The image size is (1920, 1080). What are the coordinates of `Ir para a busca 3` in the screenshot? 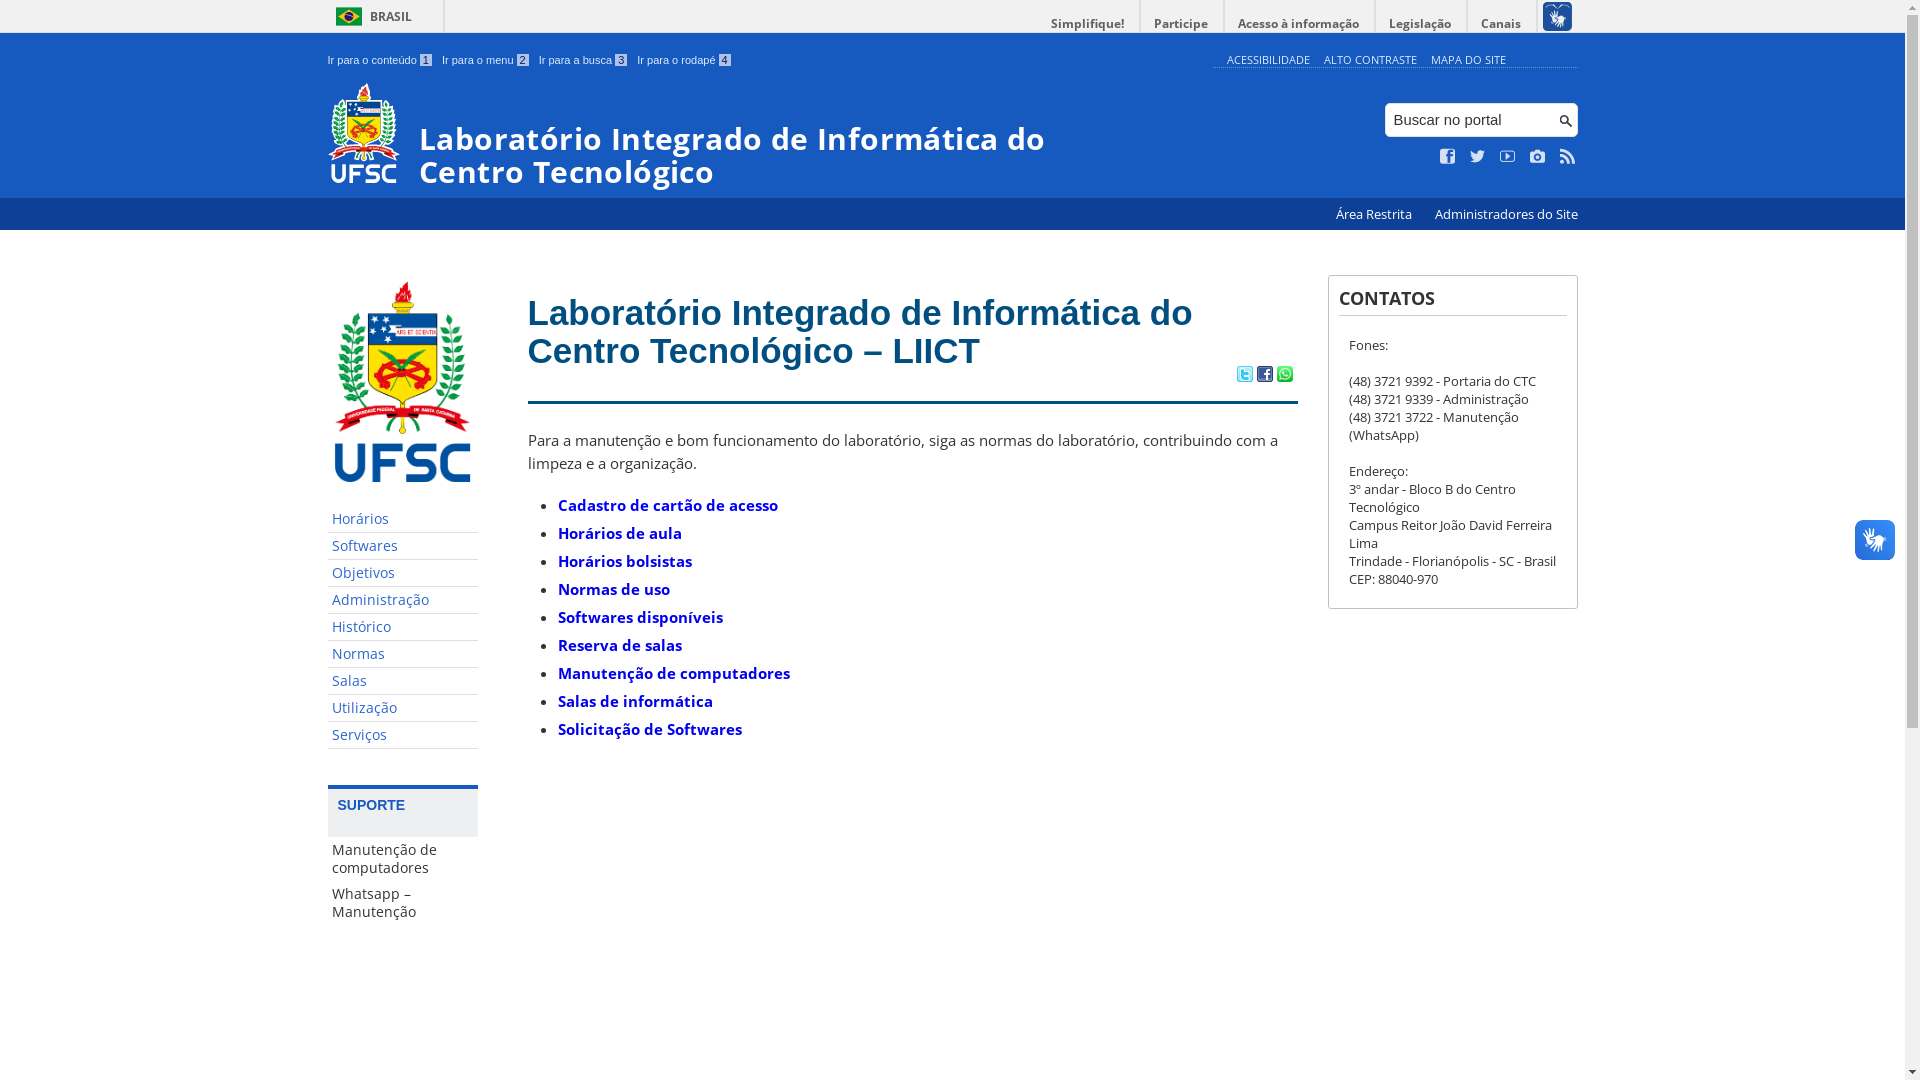 It's located at (584, 60).